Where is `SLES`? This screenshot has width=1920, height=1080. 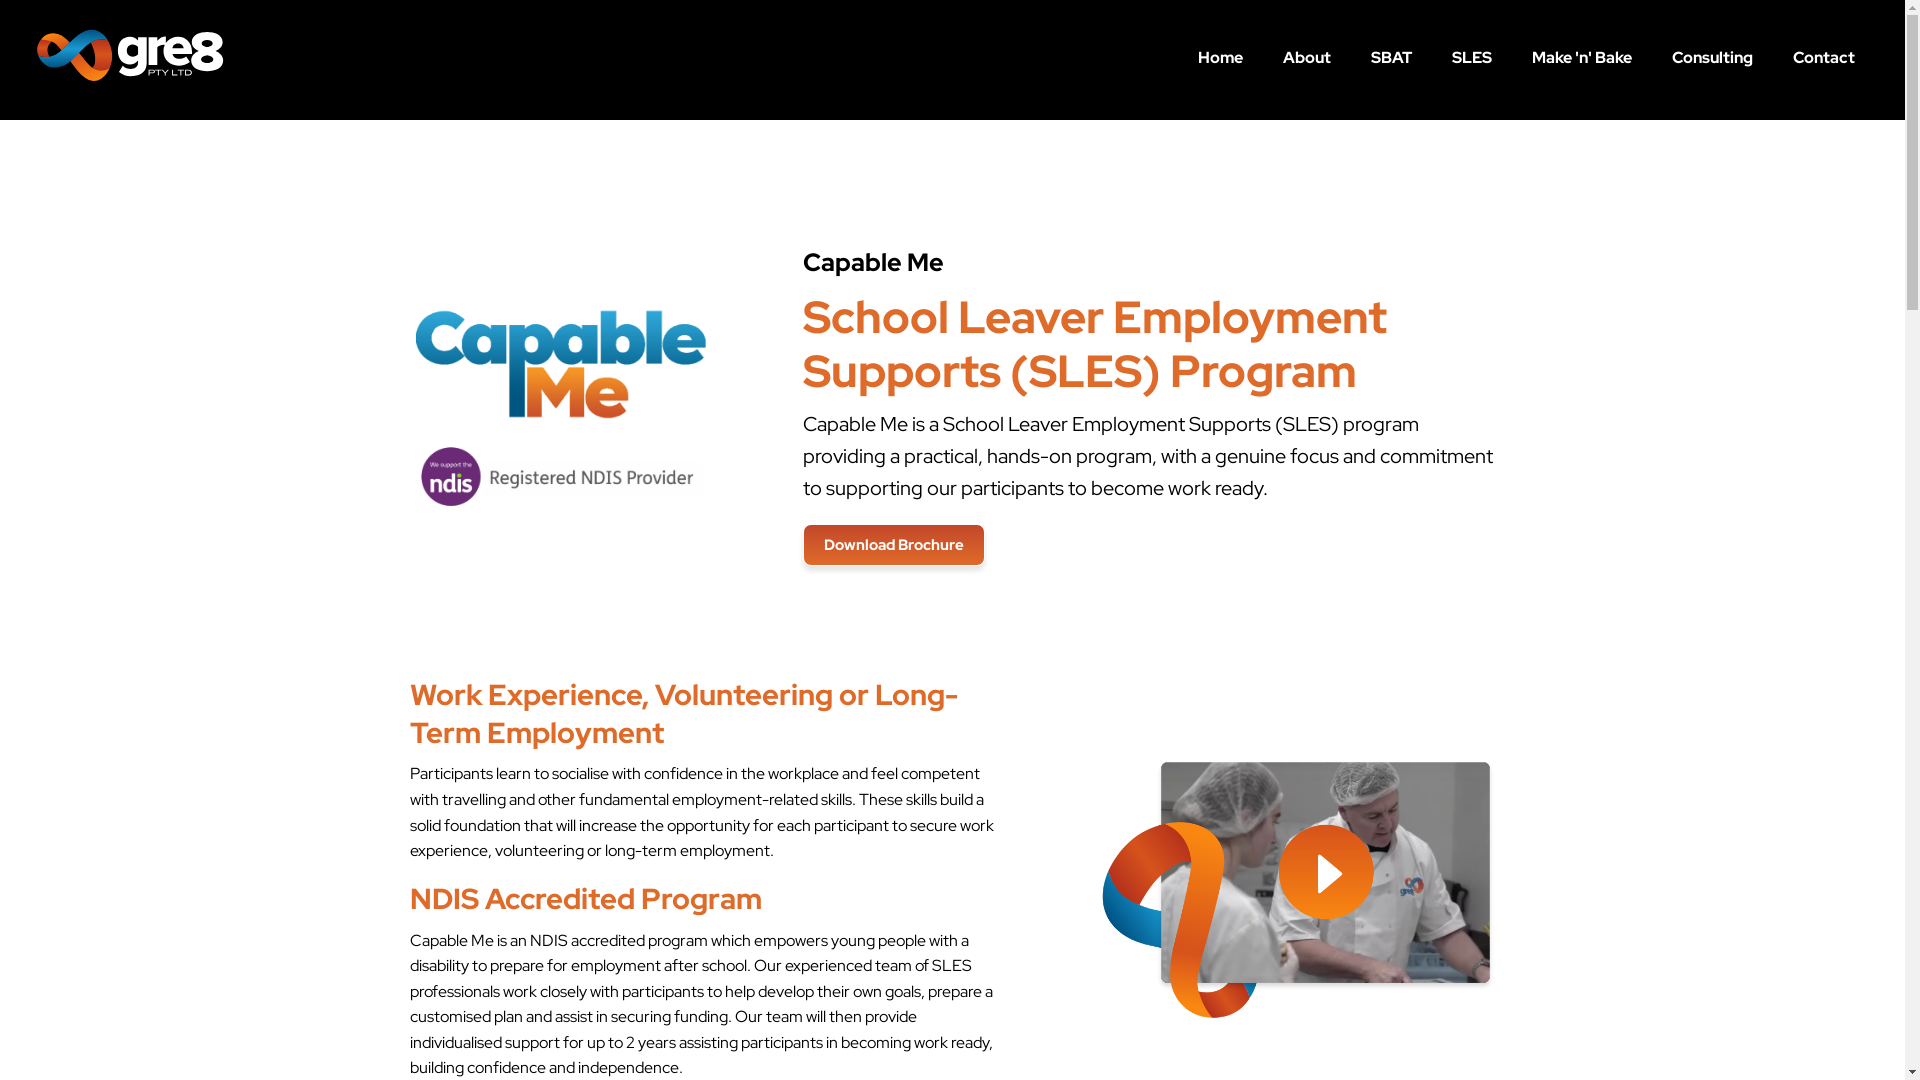 SLES is located at coordinates (1472, 58).